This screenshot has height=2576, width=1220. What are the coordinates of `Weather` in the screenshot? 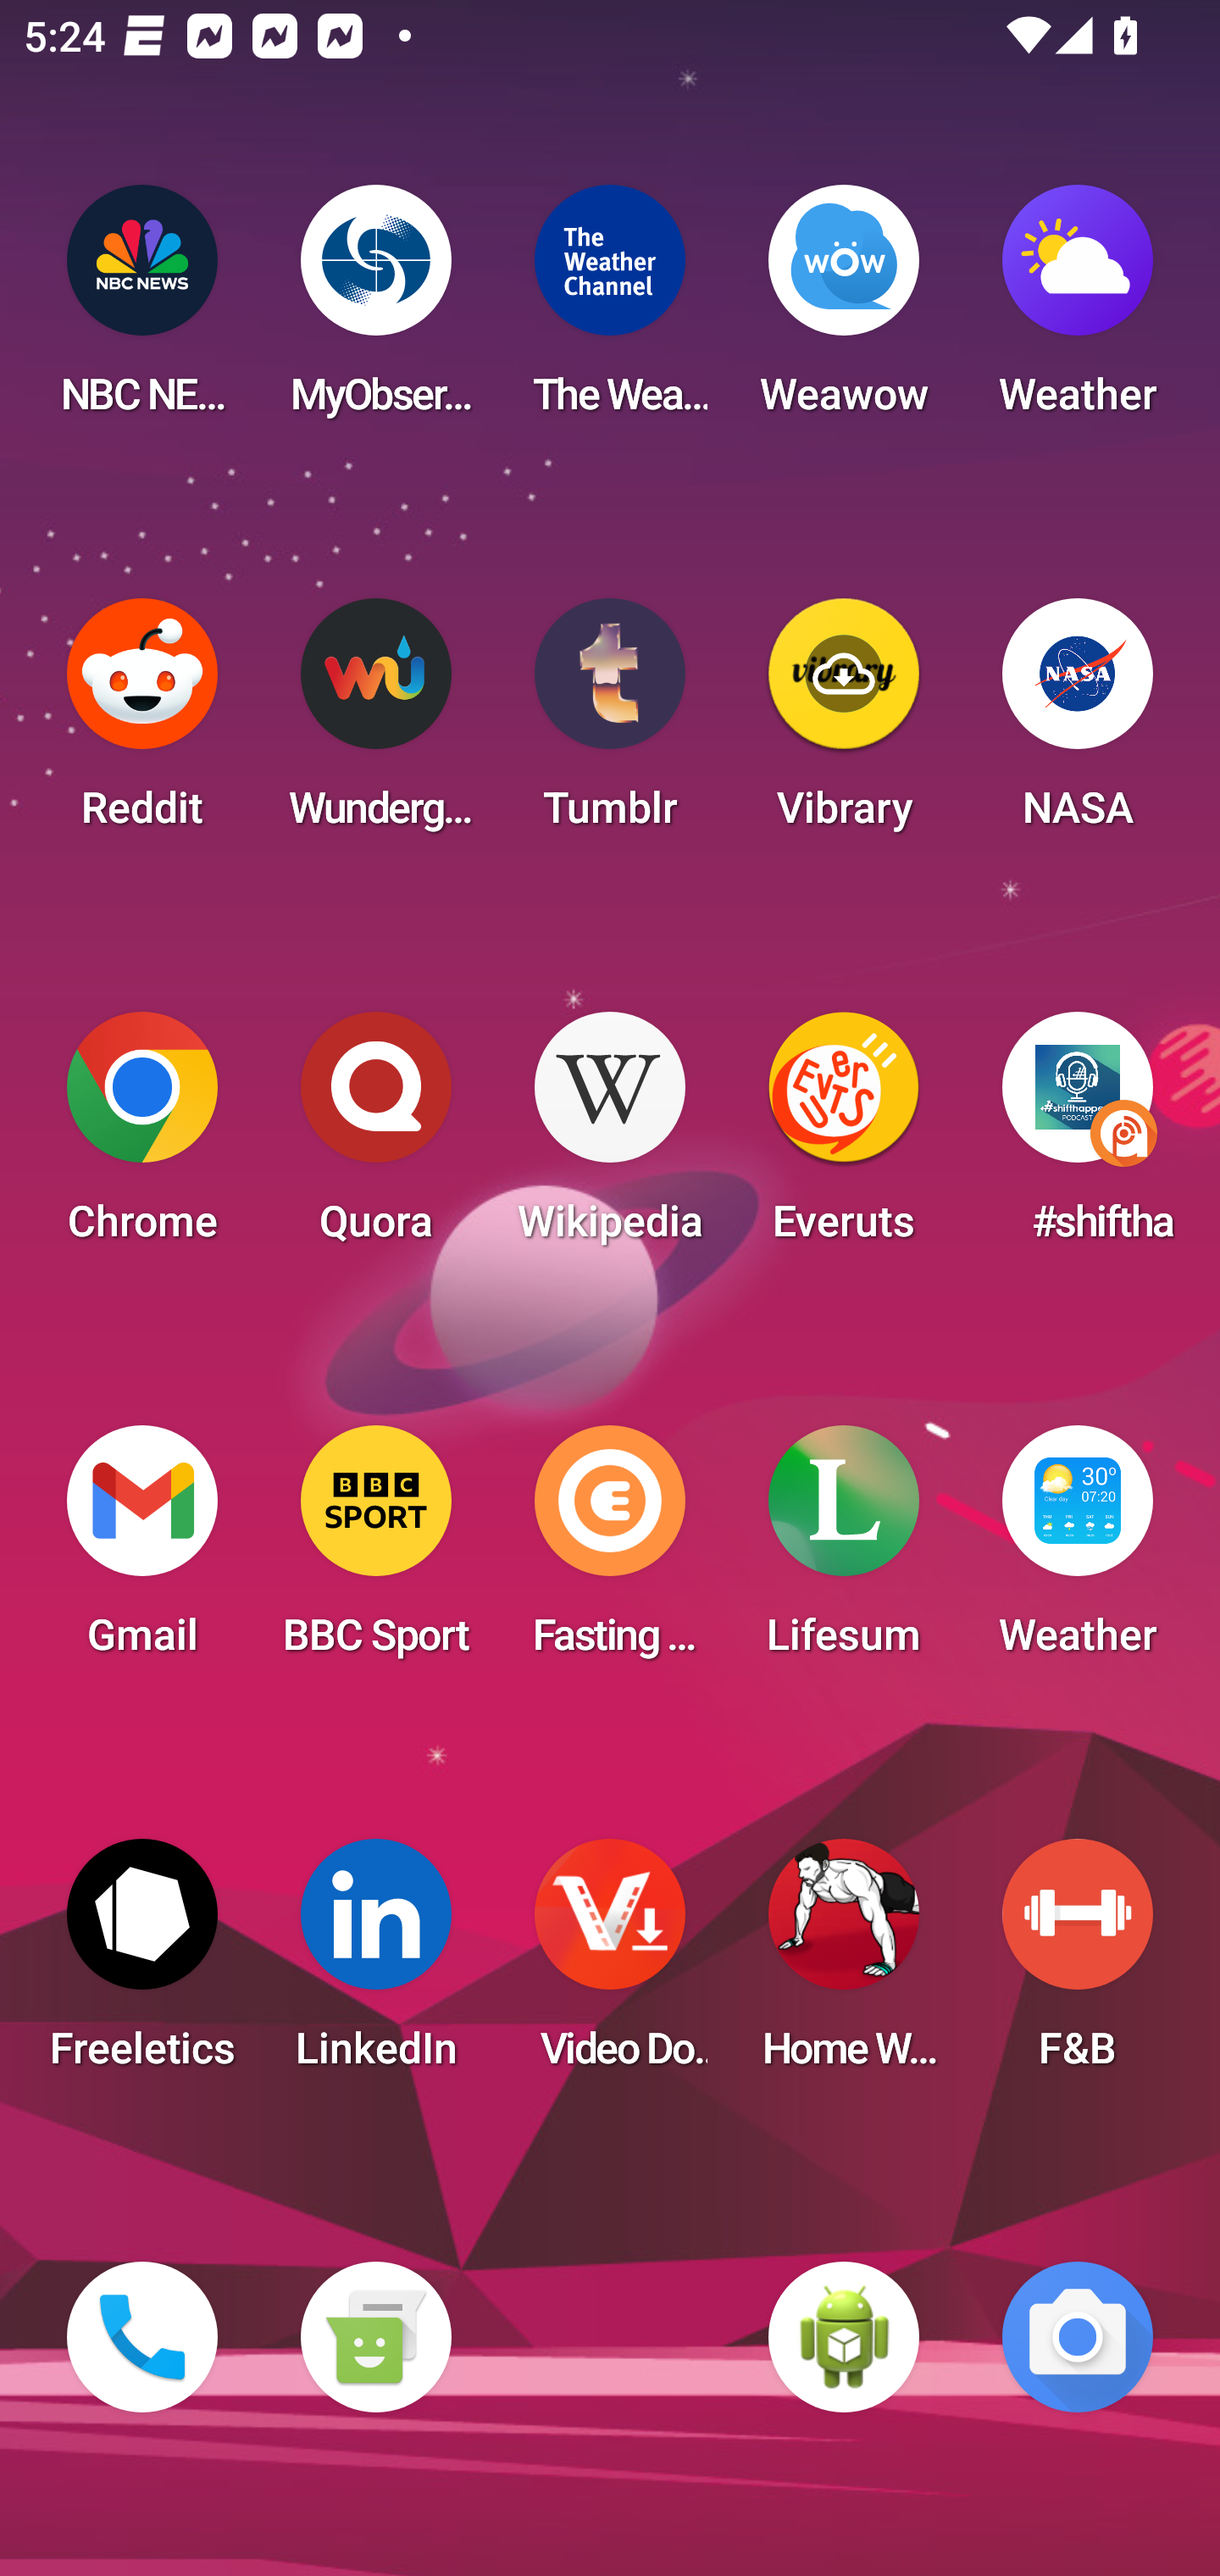 It's located at (1078, 1551).